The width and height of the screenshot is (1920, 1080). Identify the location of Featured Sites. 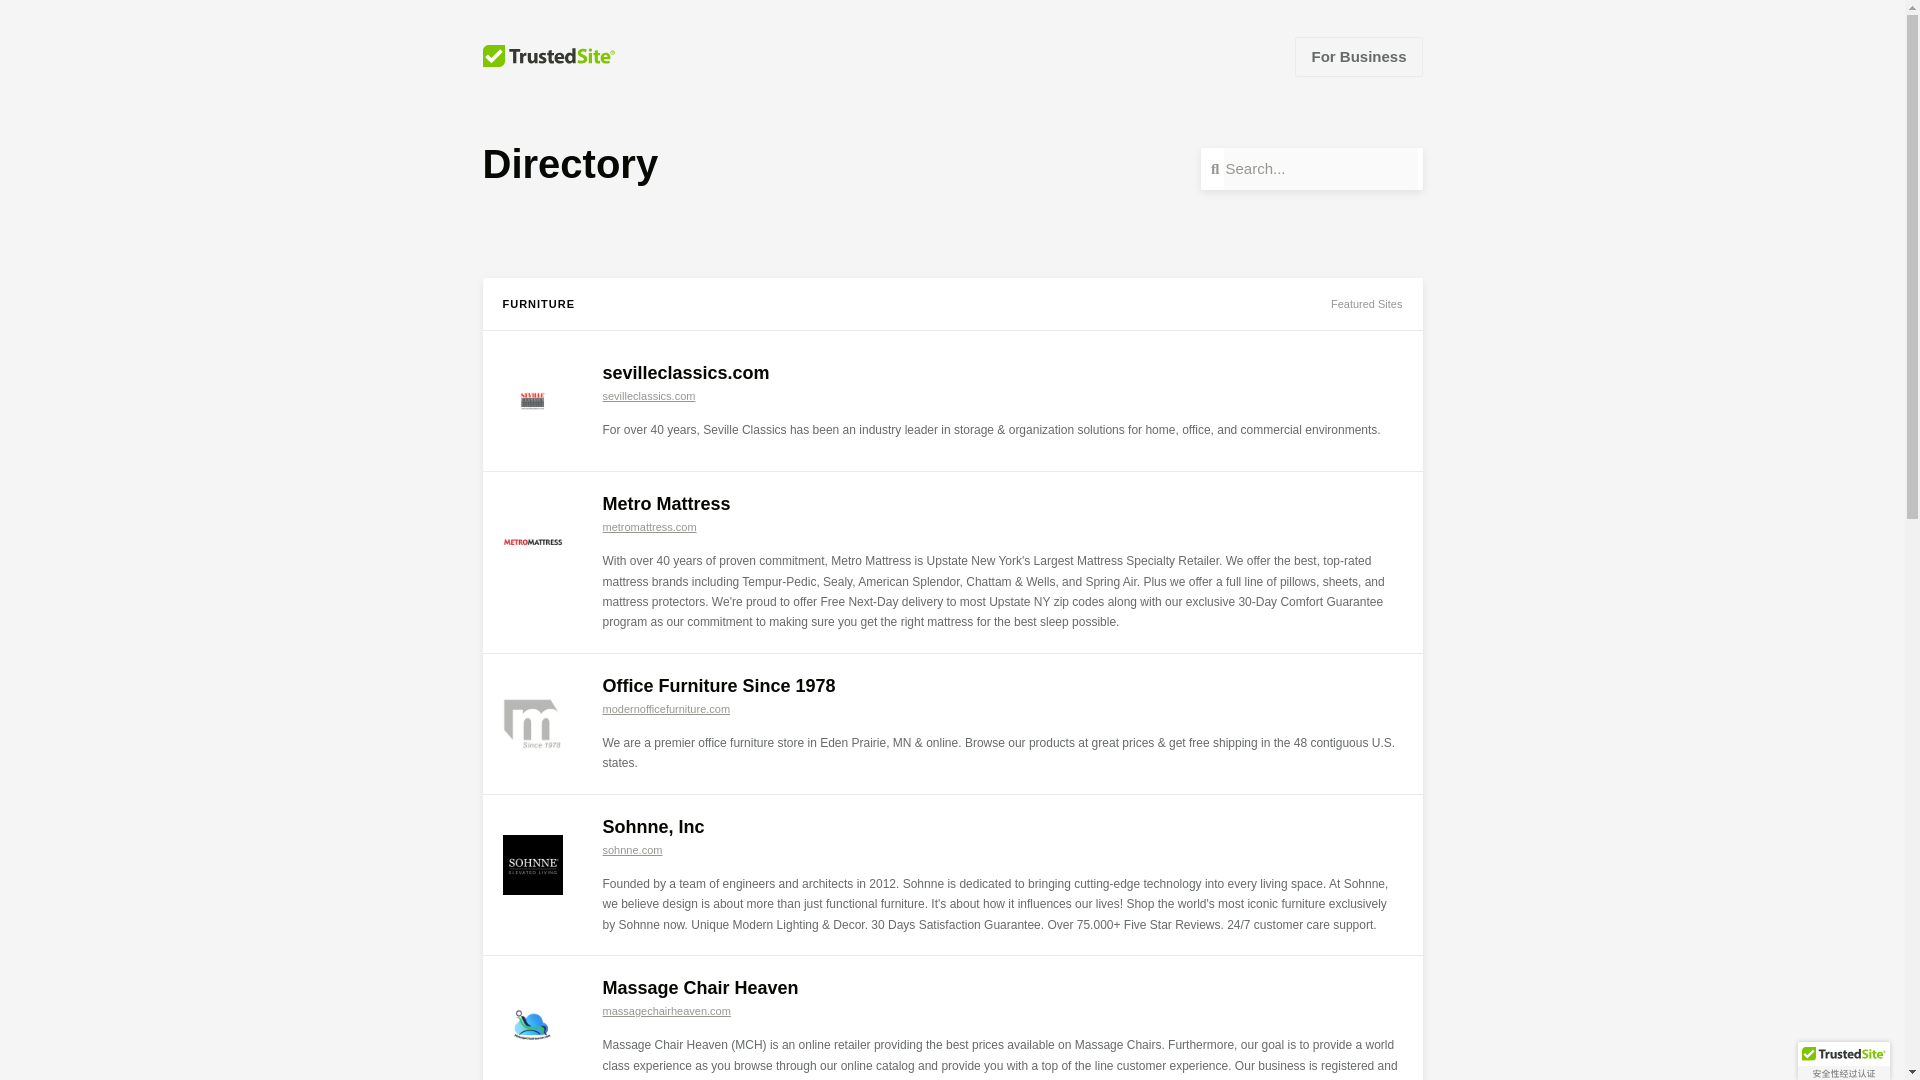
(1366, 304).